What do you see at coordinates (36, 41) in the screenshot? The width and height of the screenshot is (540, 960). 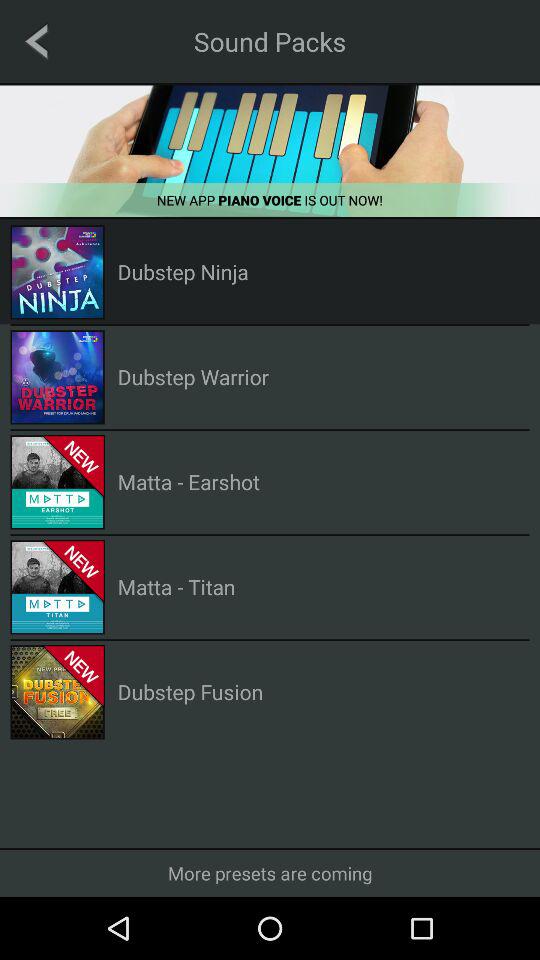 I see `back arrow` at bounding box center [36, 41].